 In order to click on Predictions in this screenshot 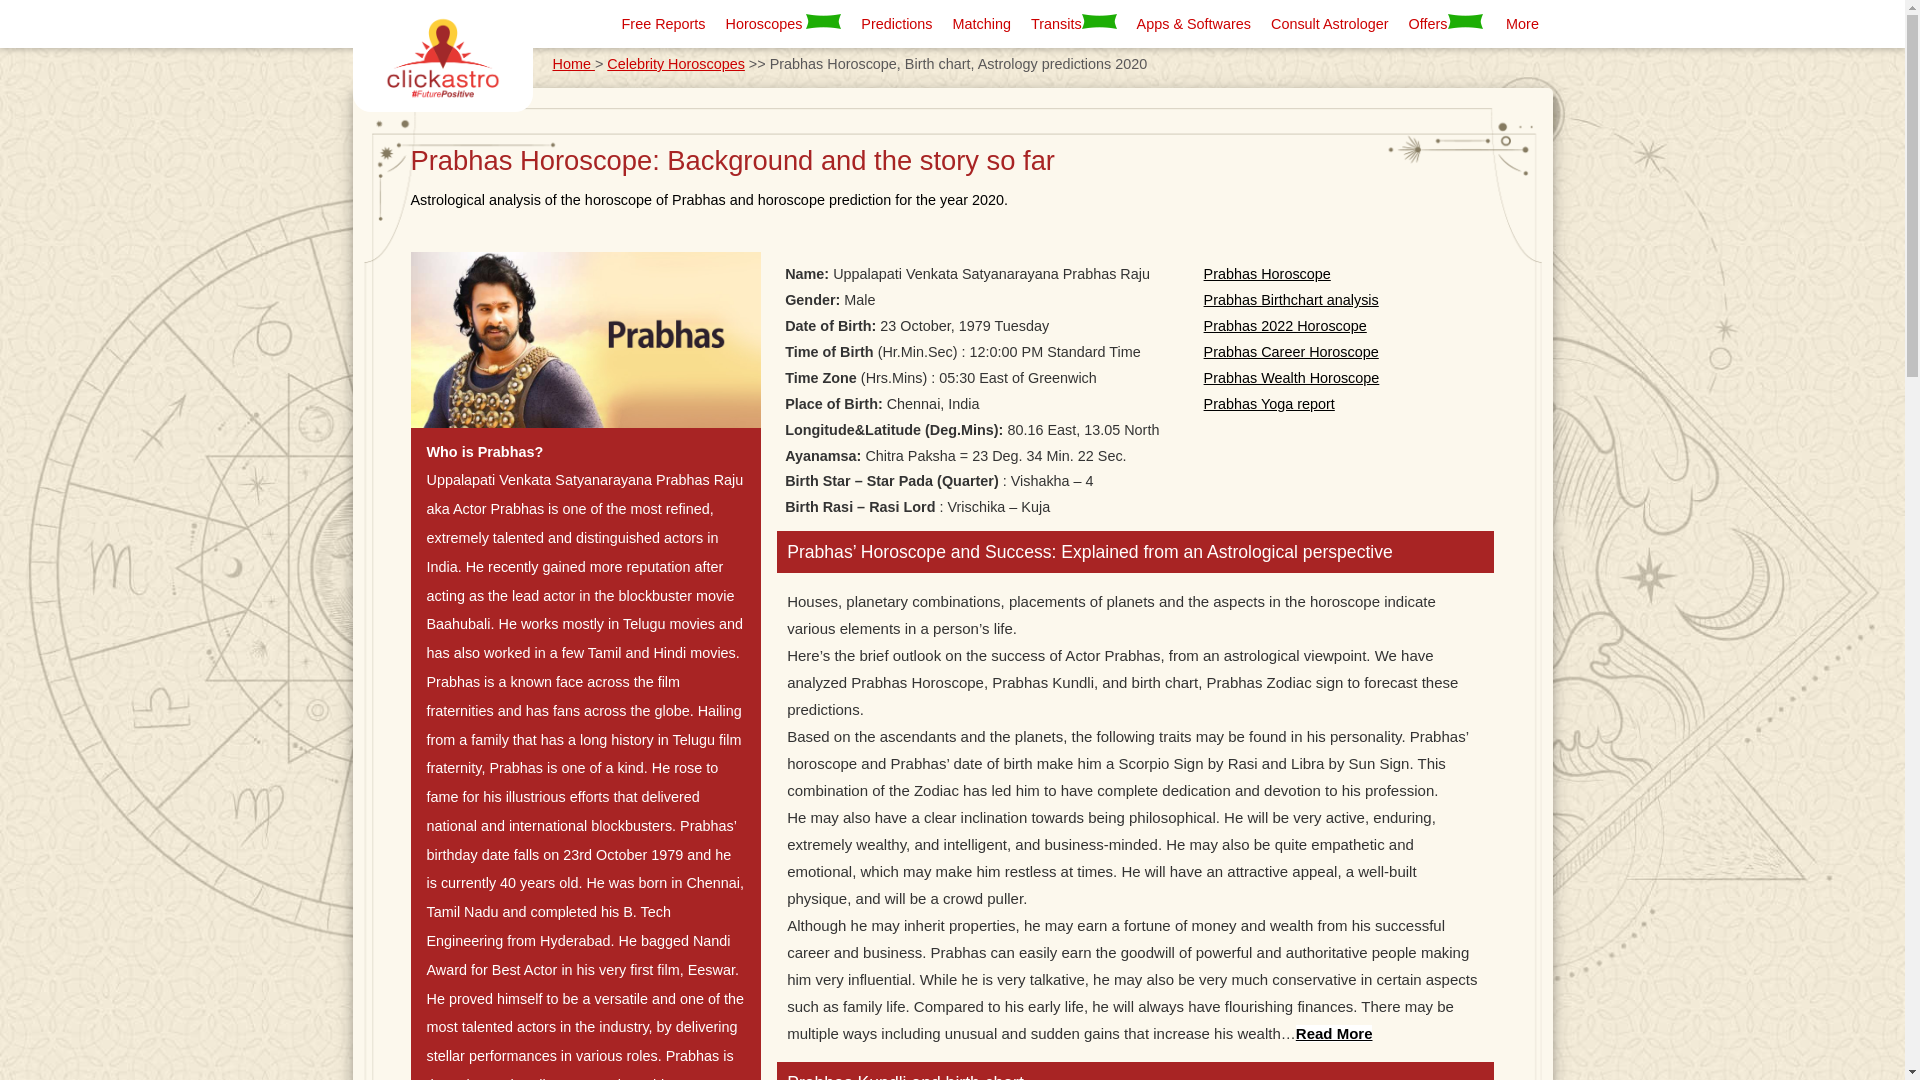, I will do `click(896, 23)`.